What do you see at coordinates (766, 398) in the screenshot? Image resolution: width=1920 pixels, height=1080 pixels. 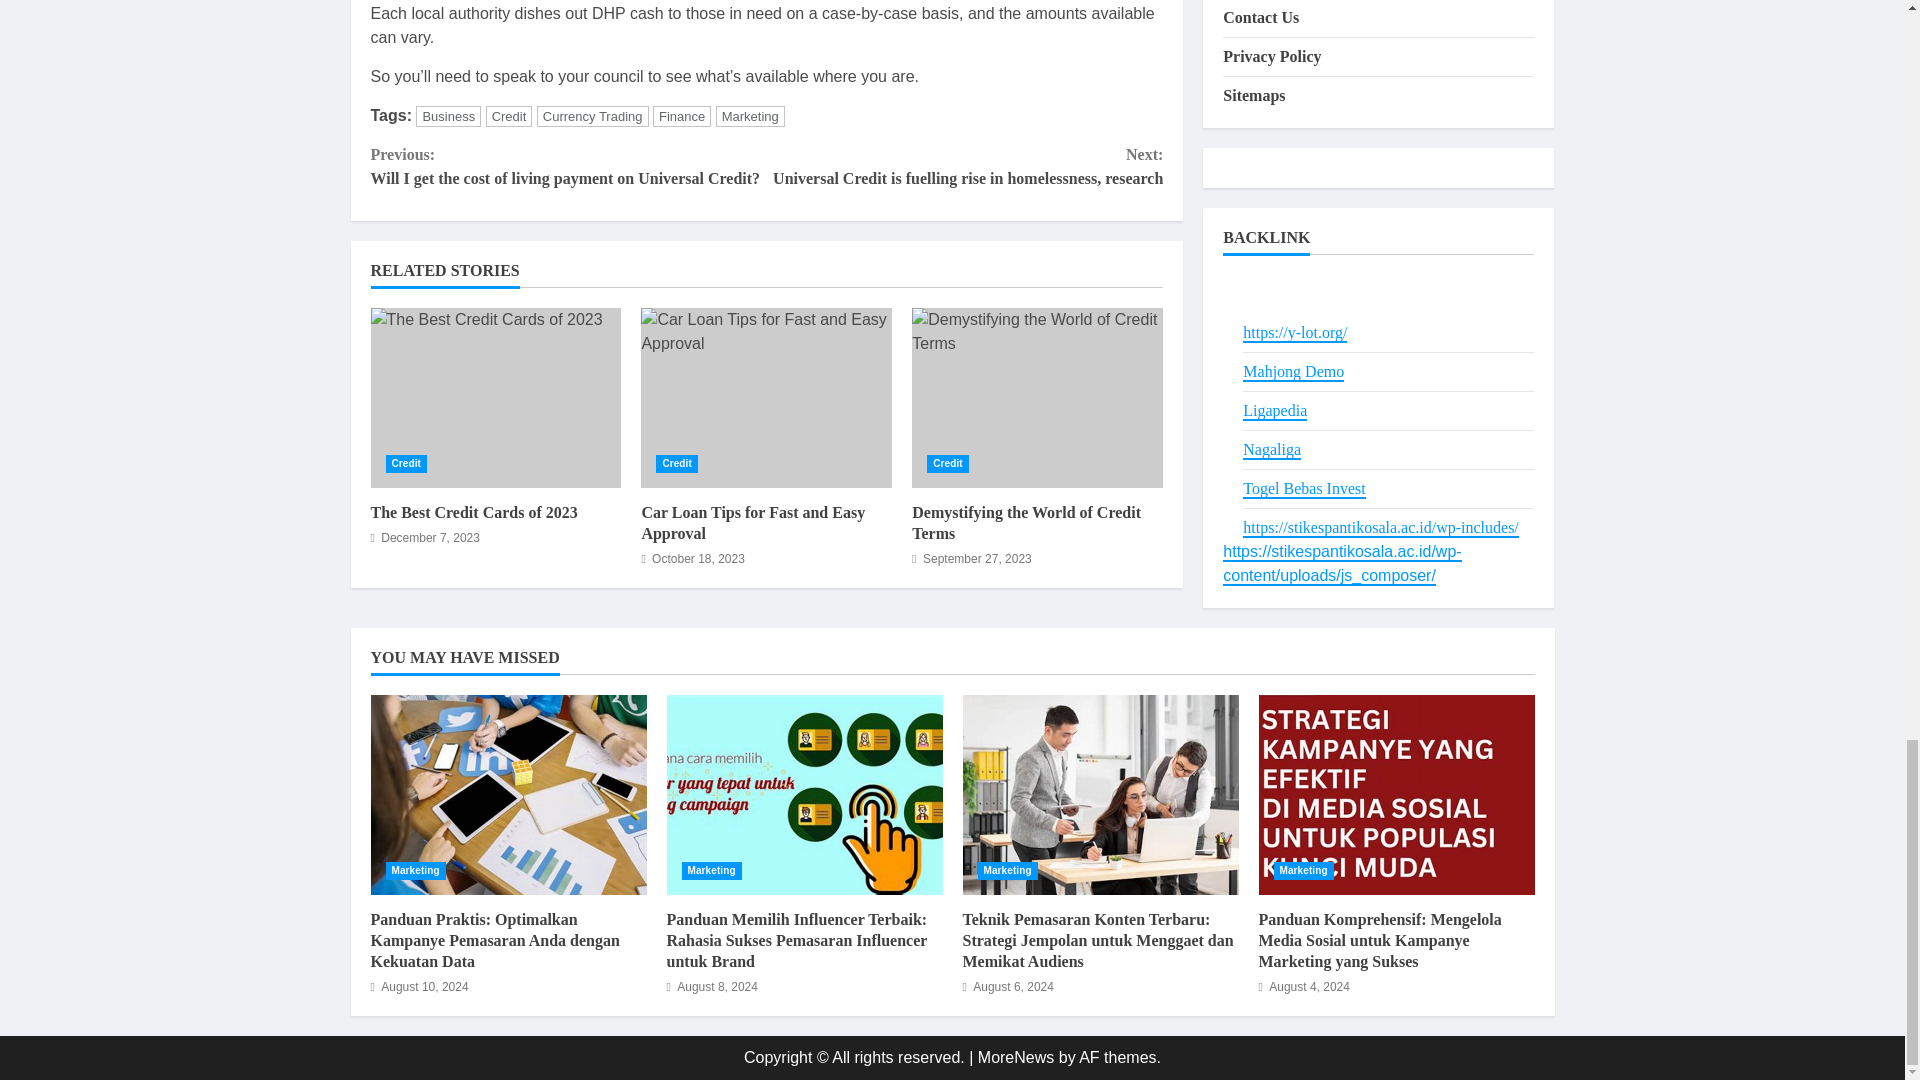 I see `Car Loan Tips for Fast and Easy Approval` at bounding box center [766, 398].